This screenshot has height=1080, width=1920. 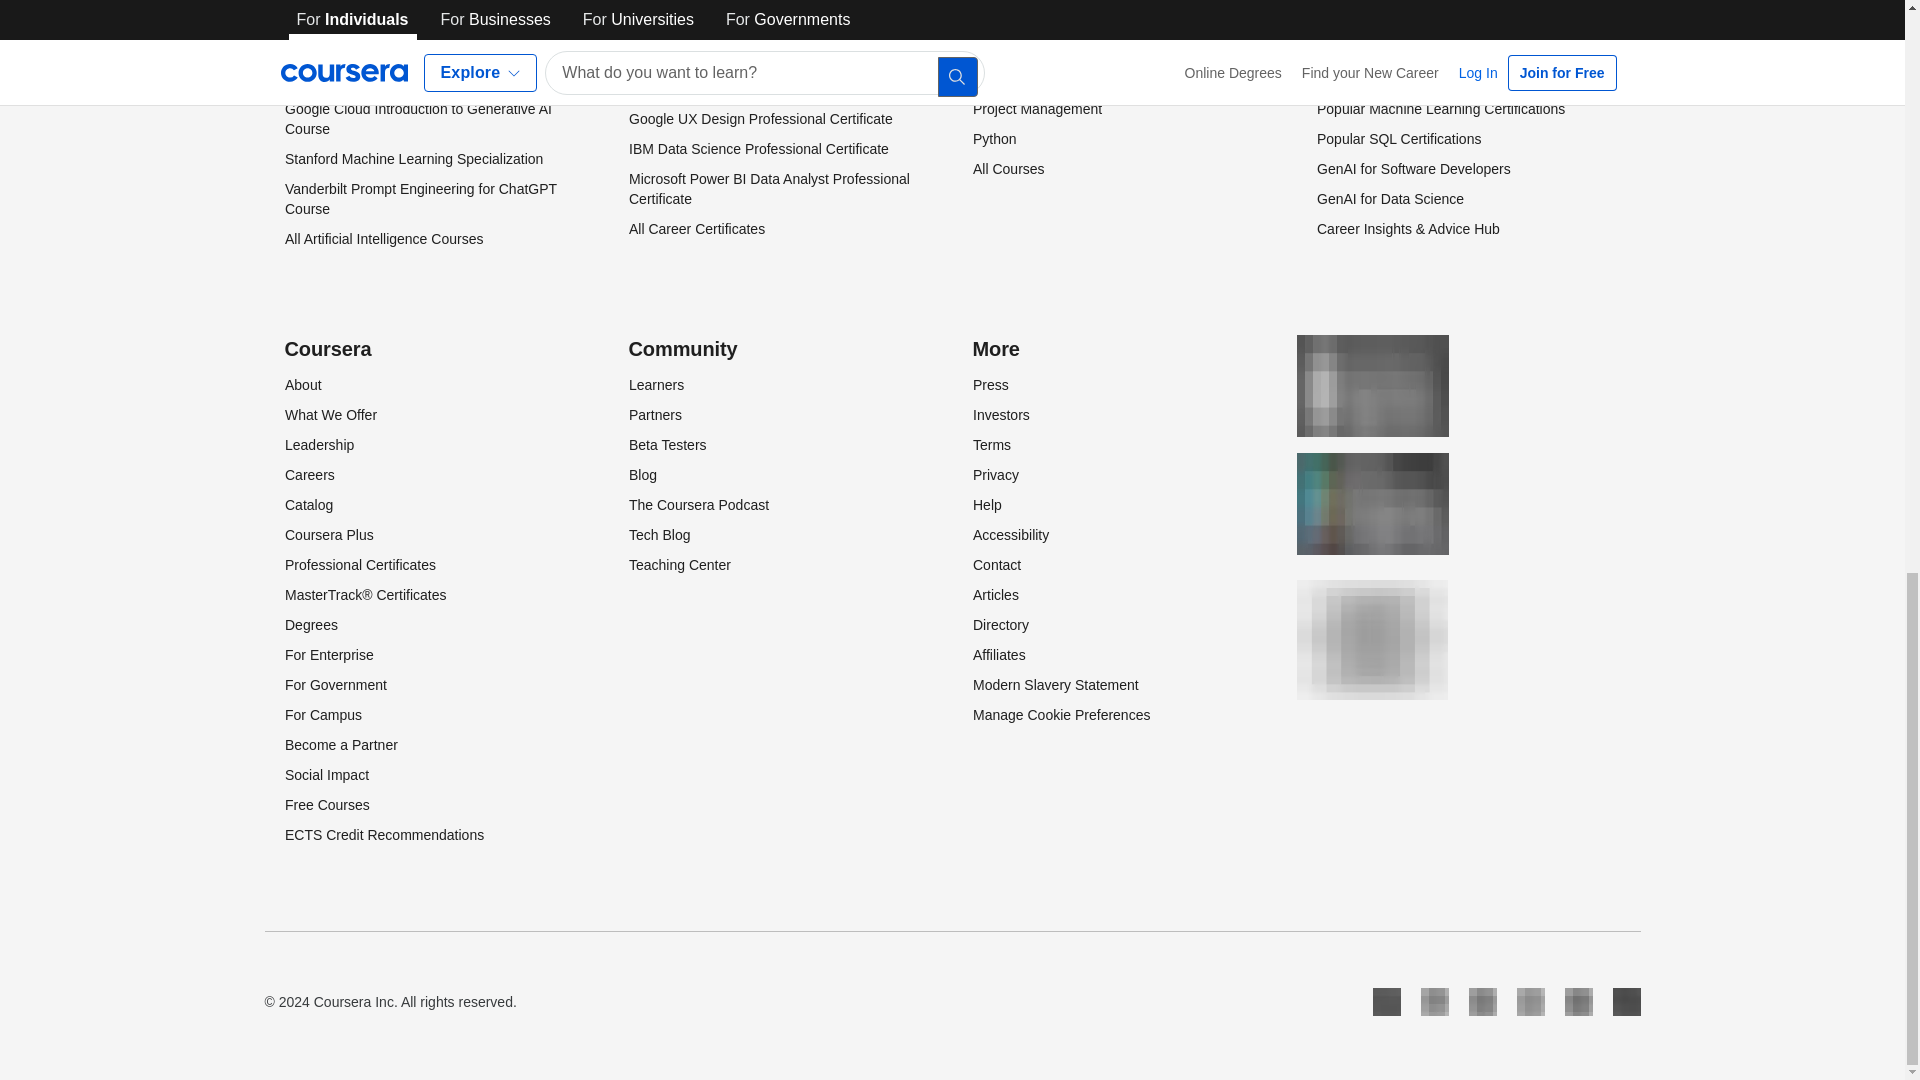 What do you see at coordinates (760, 119) in the screenshot?
I see `Google UX Design Professional Certificate` at bounding box center [760, 119].